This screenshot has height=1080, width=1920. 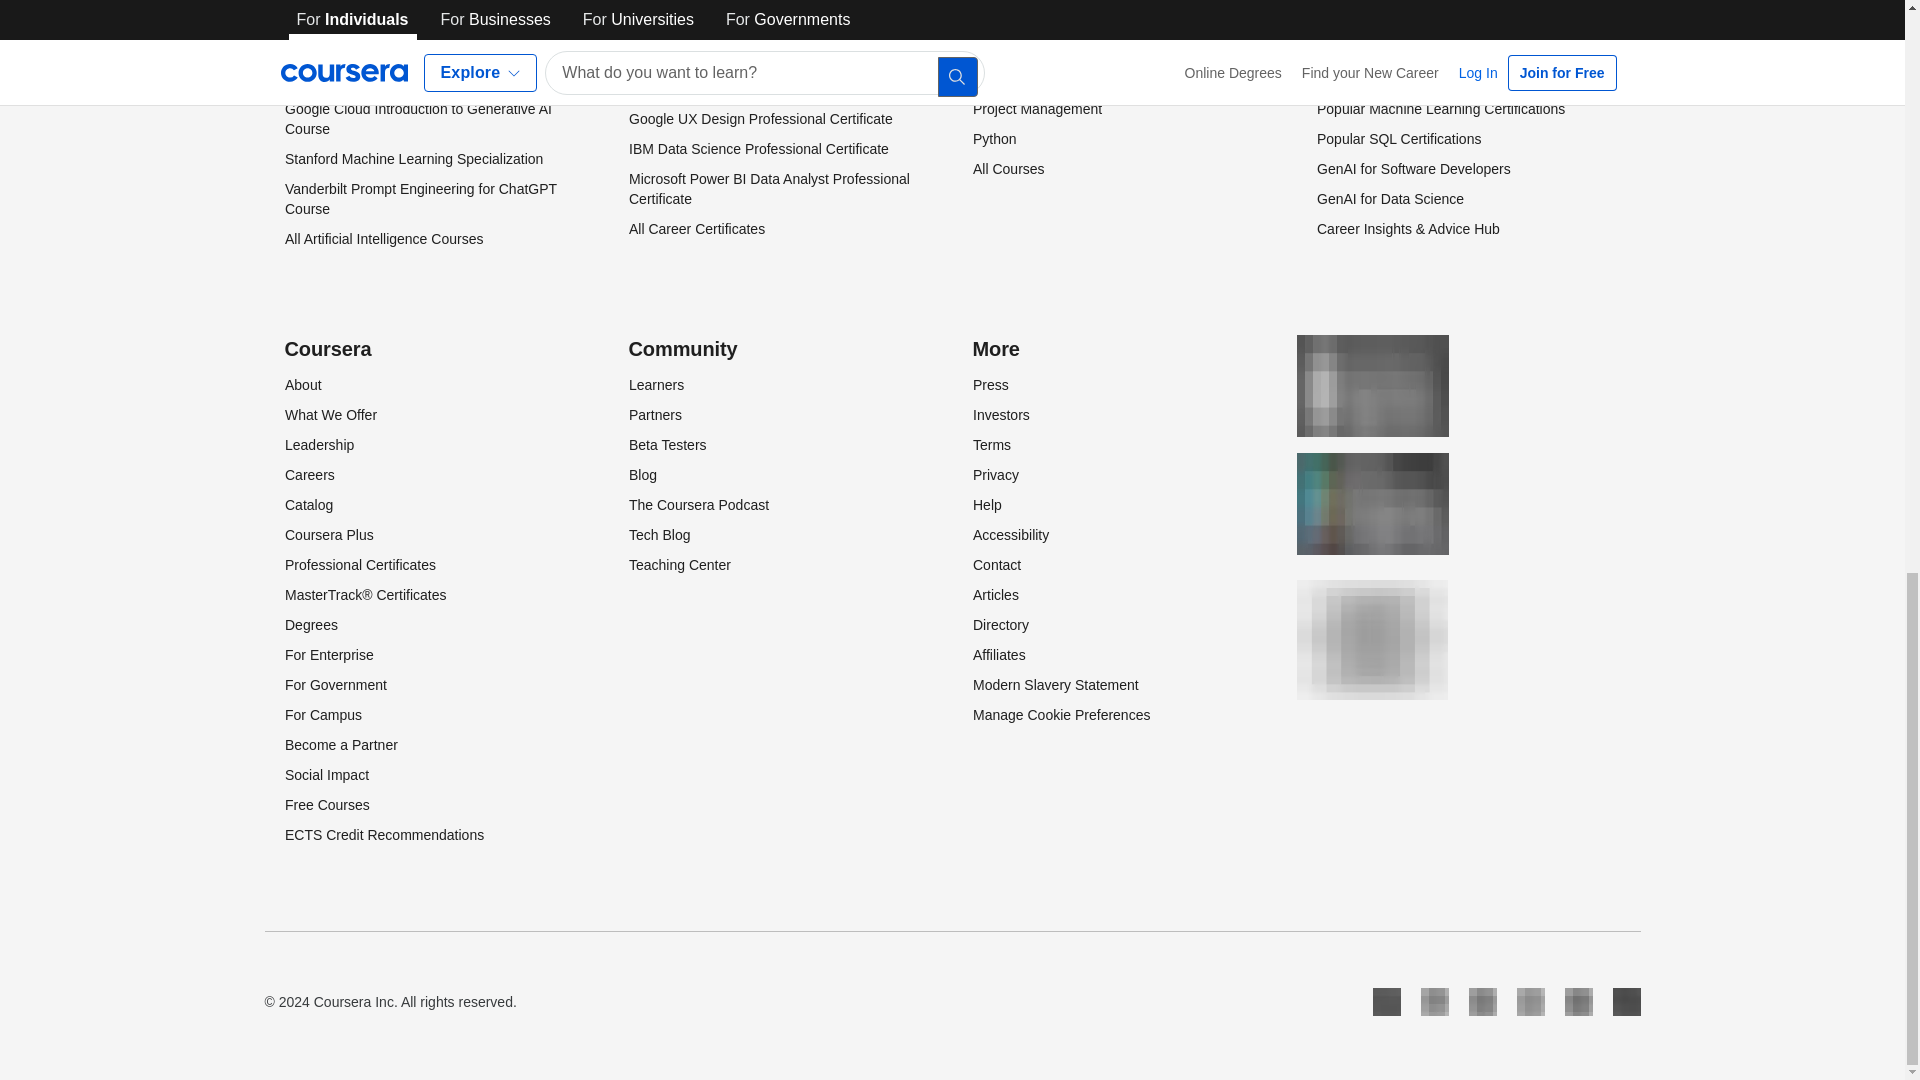 What do you see at coordinates (760, 119) in the screenshot?
I see `Google UX Design Professional Certificate` at bounding box center [760, 119].